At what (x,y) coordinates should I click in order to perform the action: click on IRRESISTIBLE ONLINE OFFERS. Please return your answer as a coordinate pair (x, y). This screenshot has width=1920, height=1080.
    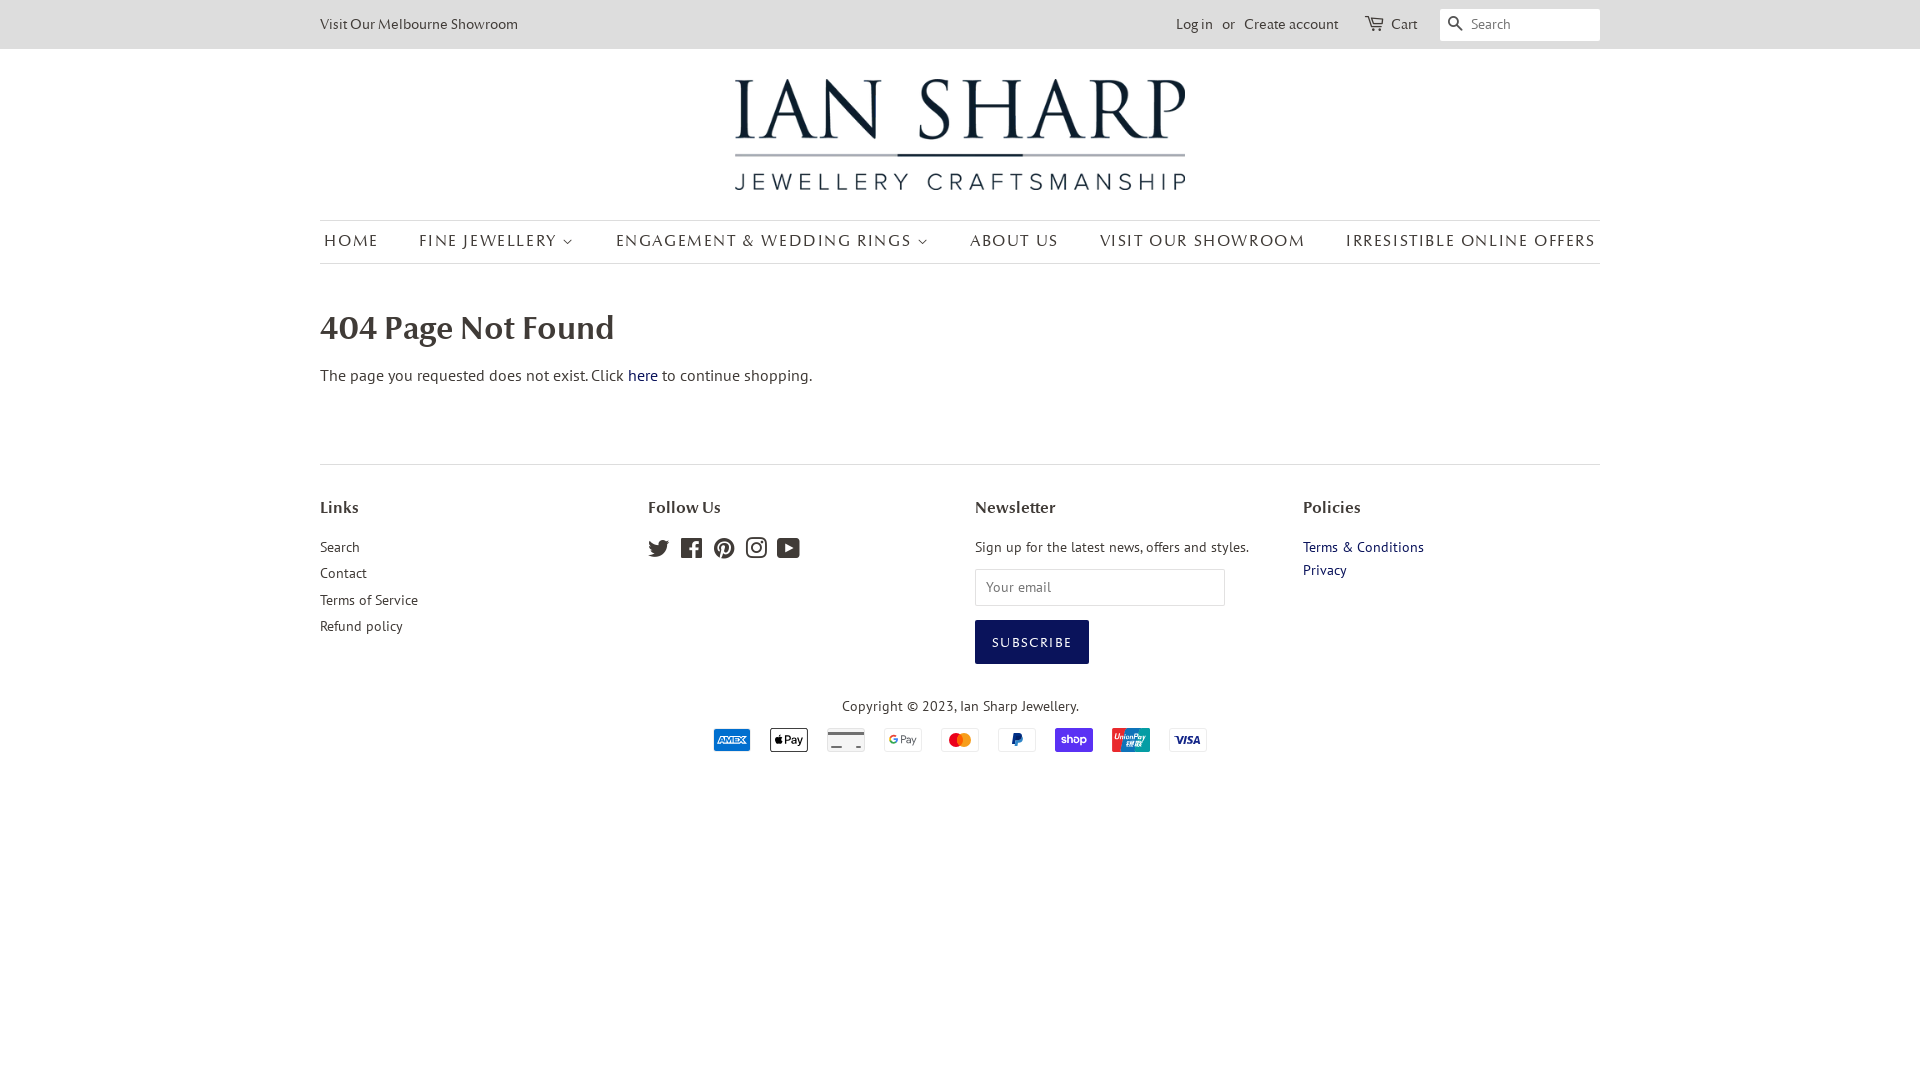
    Looking at the image, I should click on (1464, 242).